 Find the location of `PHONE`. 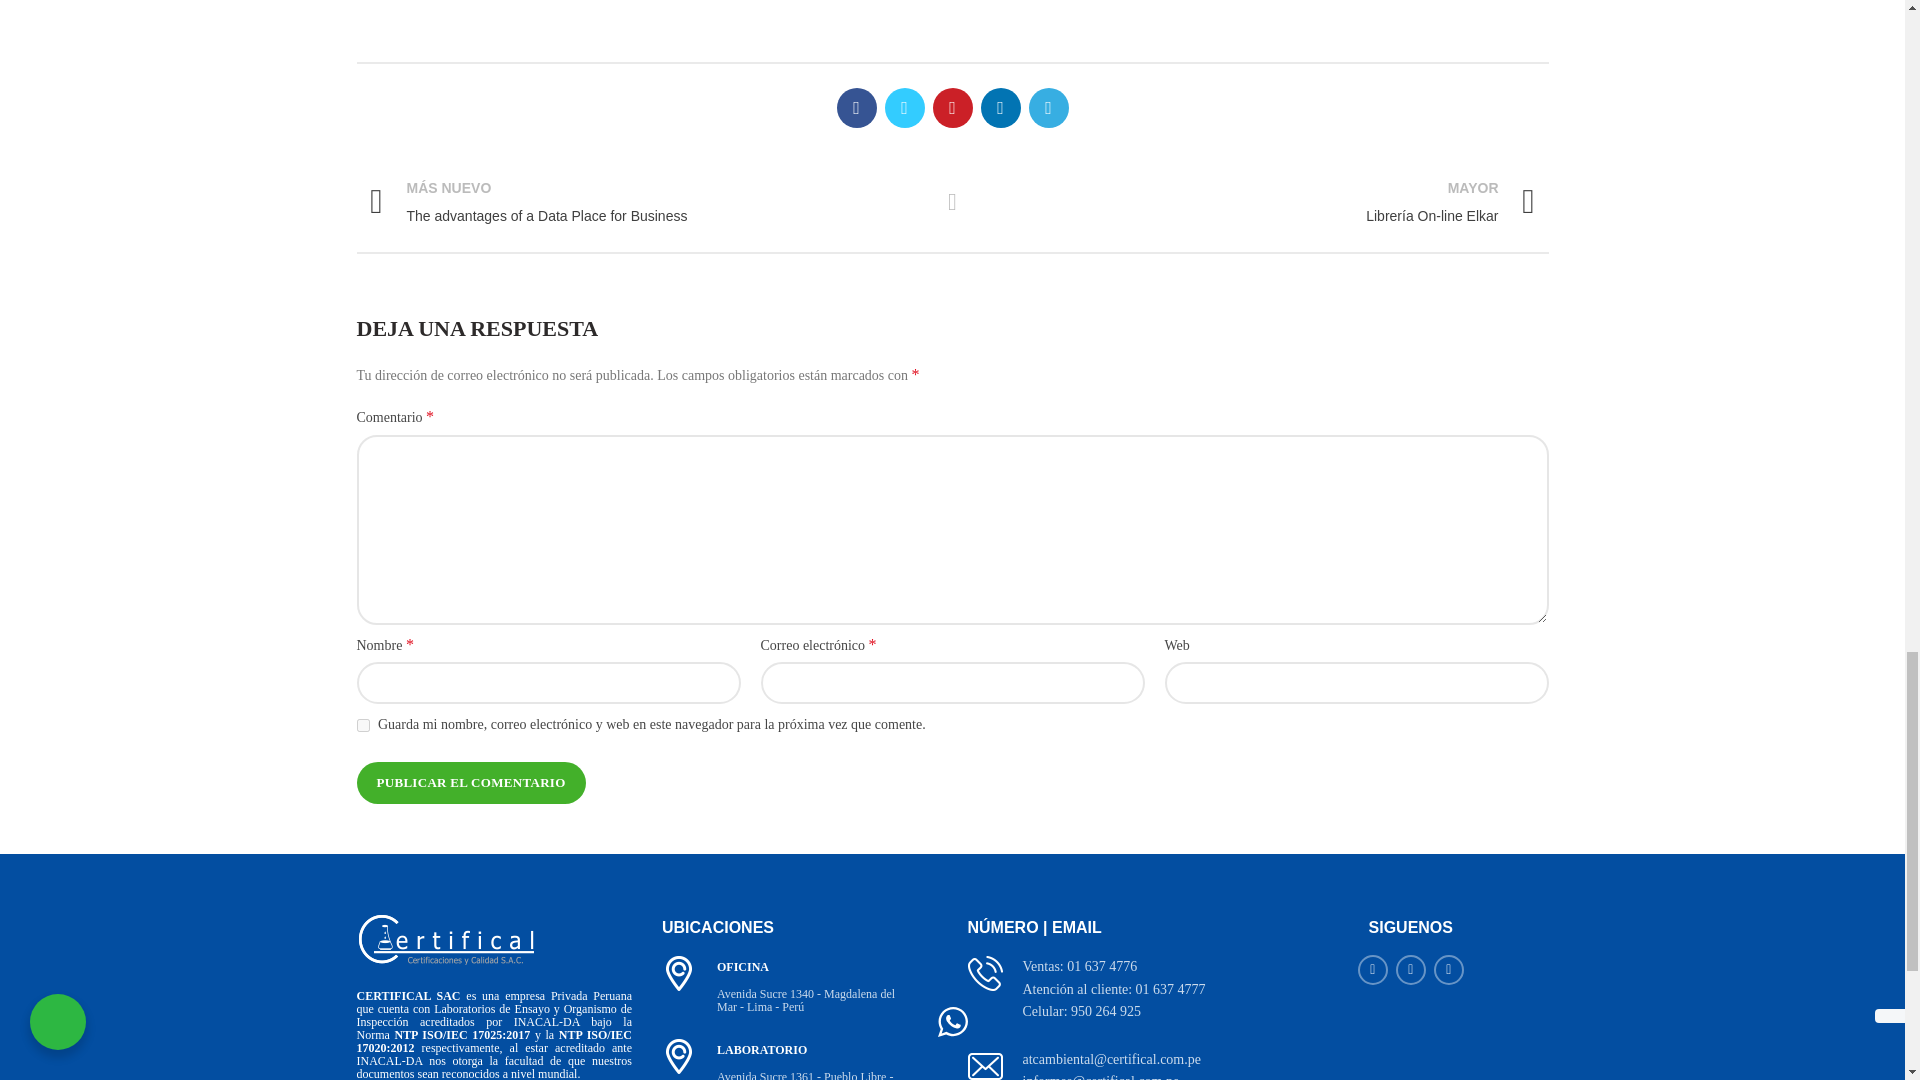

PHONE is located at coordinates (984, 973).